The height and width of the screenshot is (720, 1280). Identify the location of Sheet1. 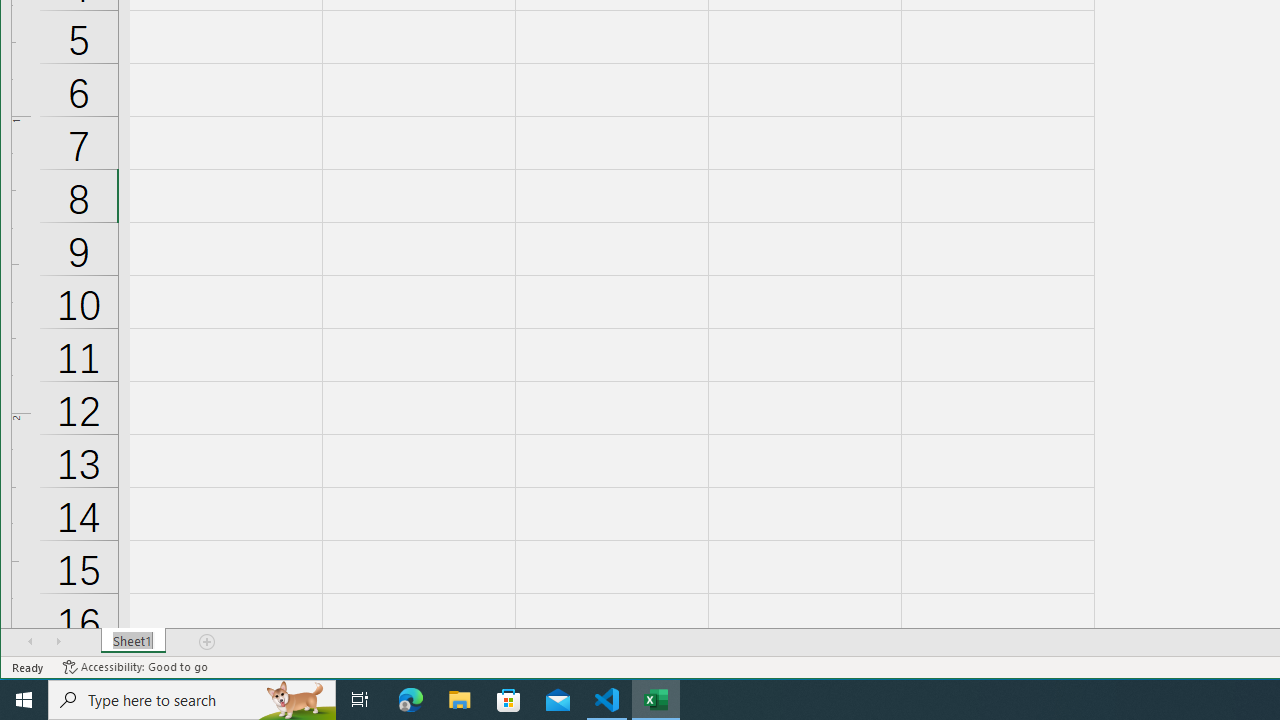
(134, 641).